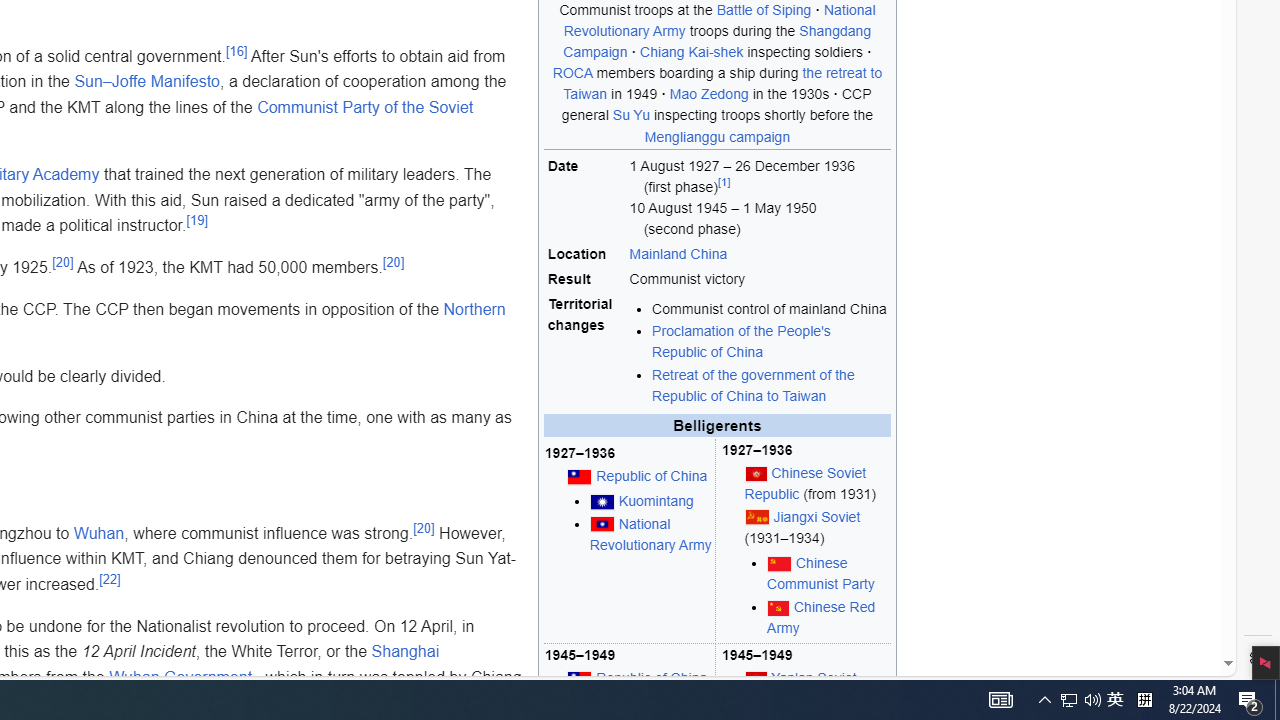  Describe the element at coordinates (828, 574) in the screenshot. I see ` Chinese Communist Party` at that location.